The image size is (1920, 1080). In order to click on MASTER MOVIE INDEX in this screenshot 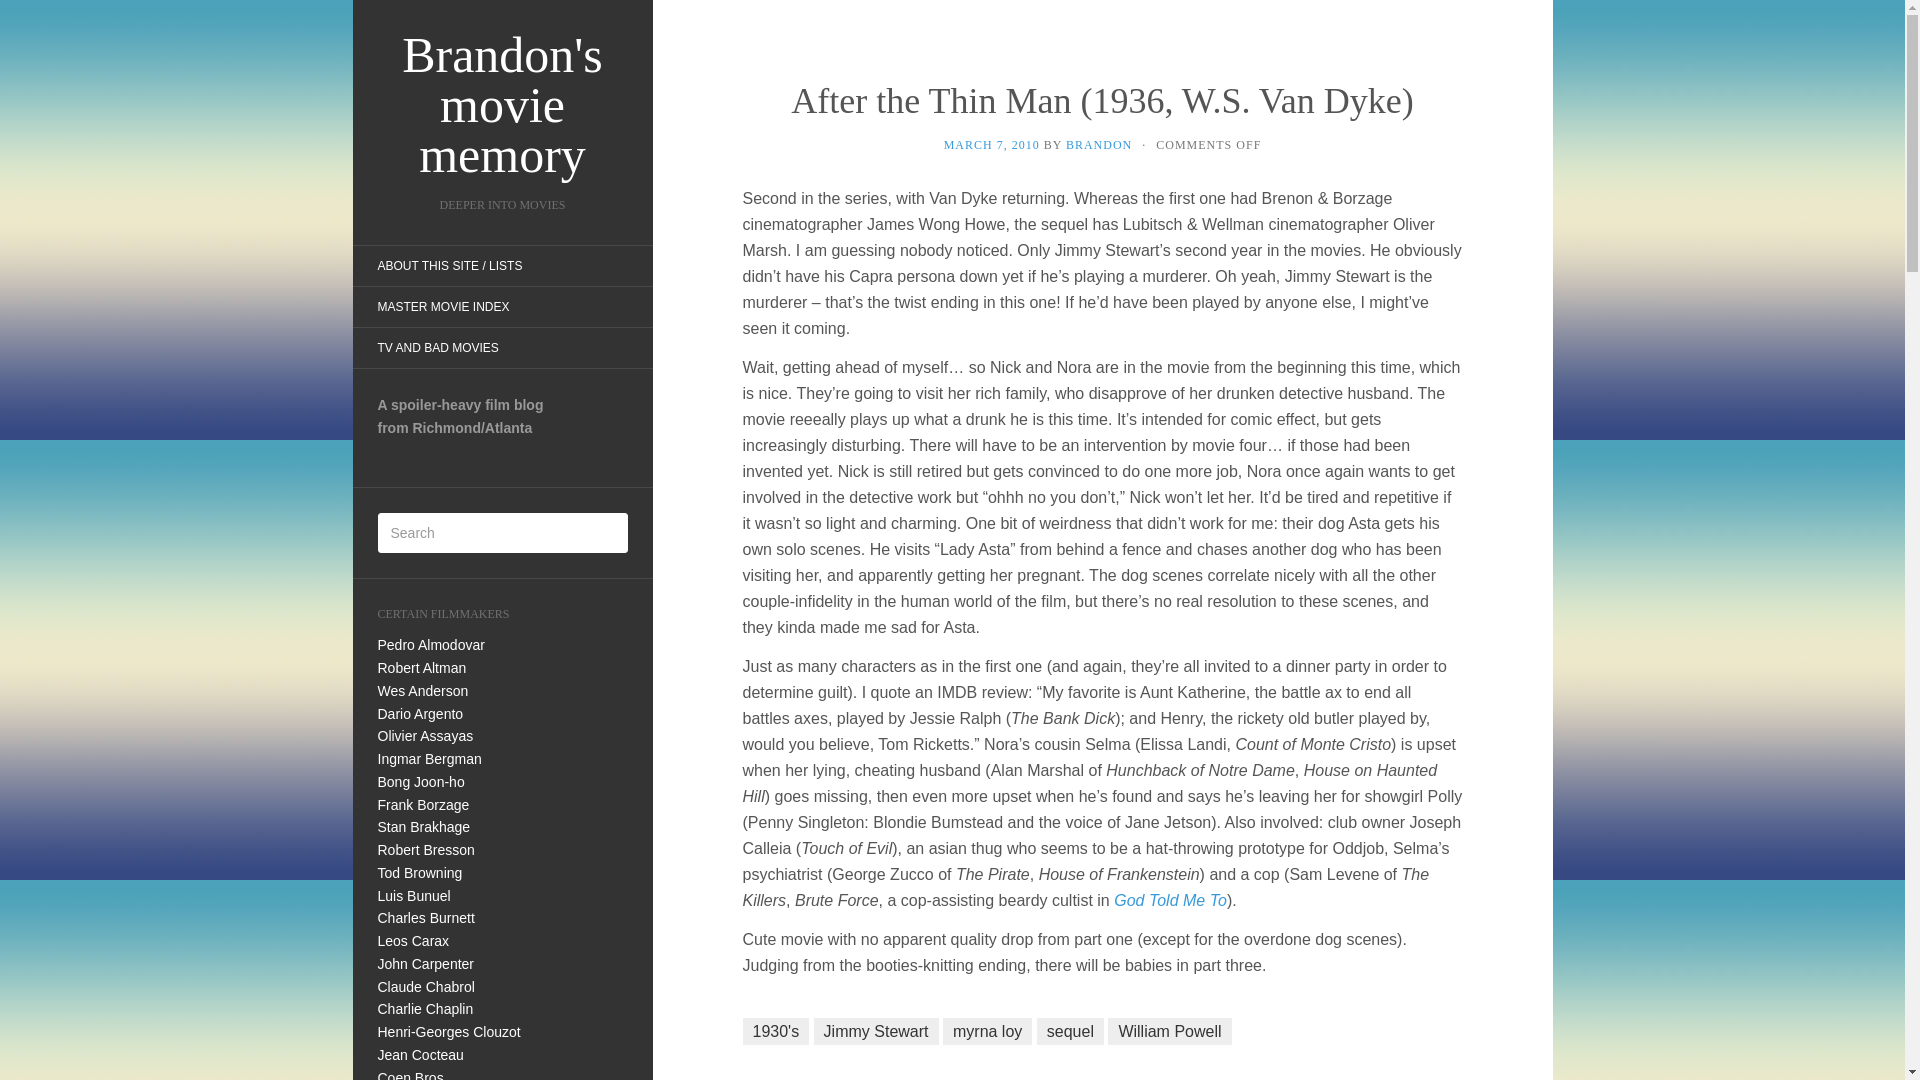, I will do `click(442, 307)`.